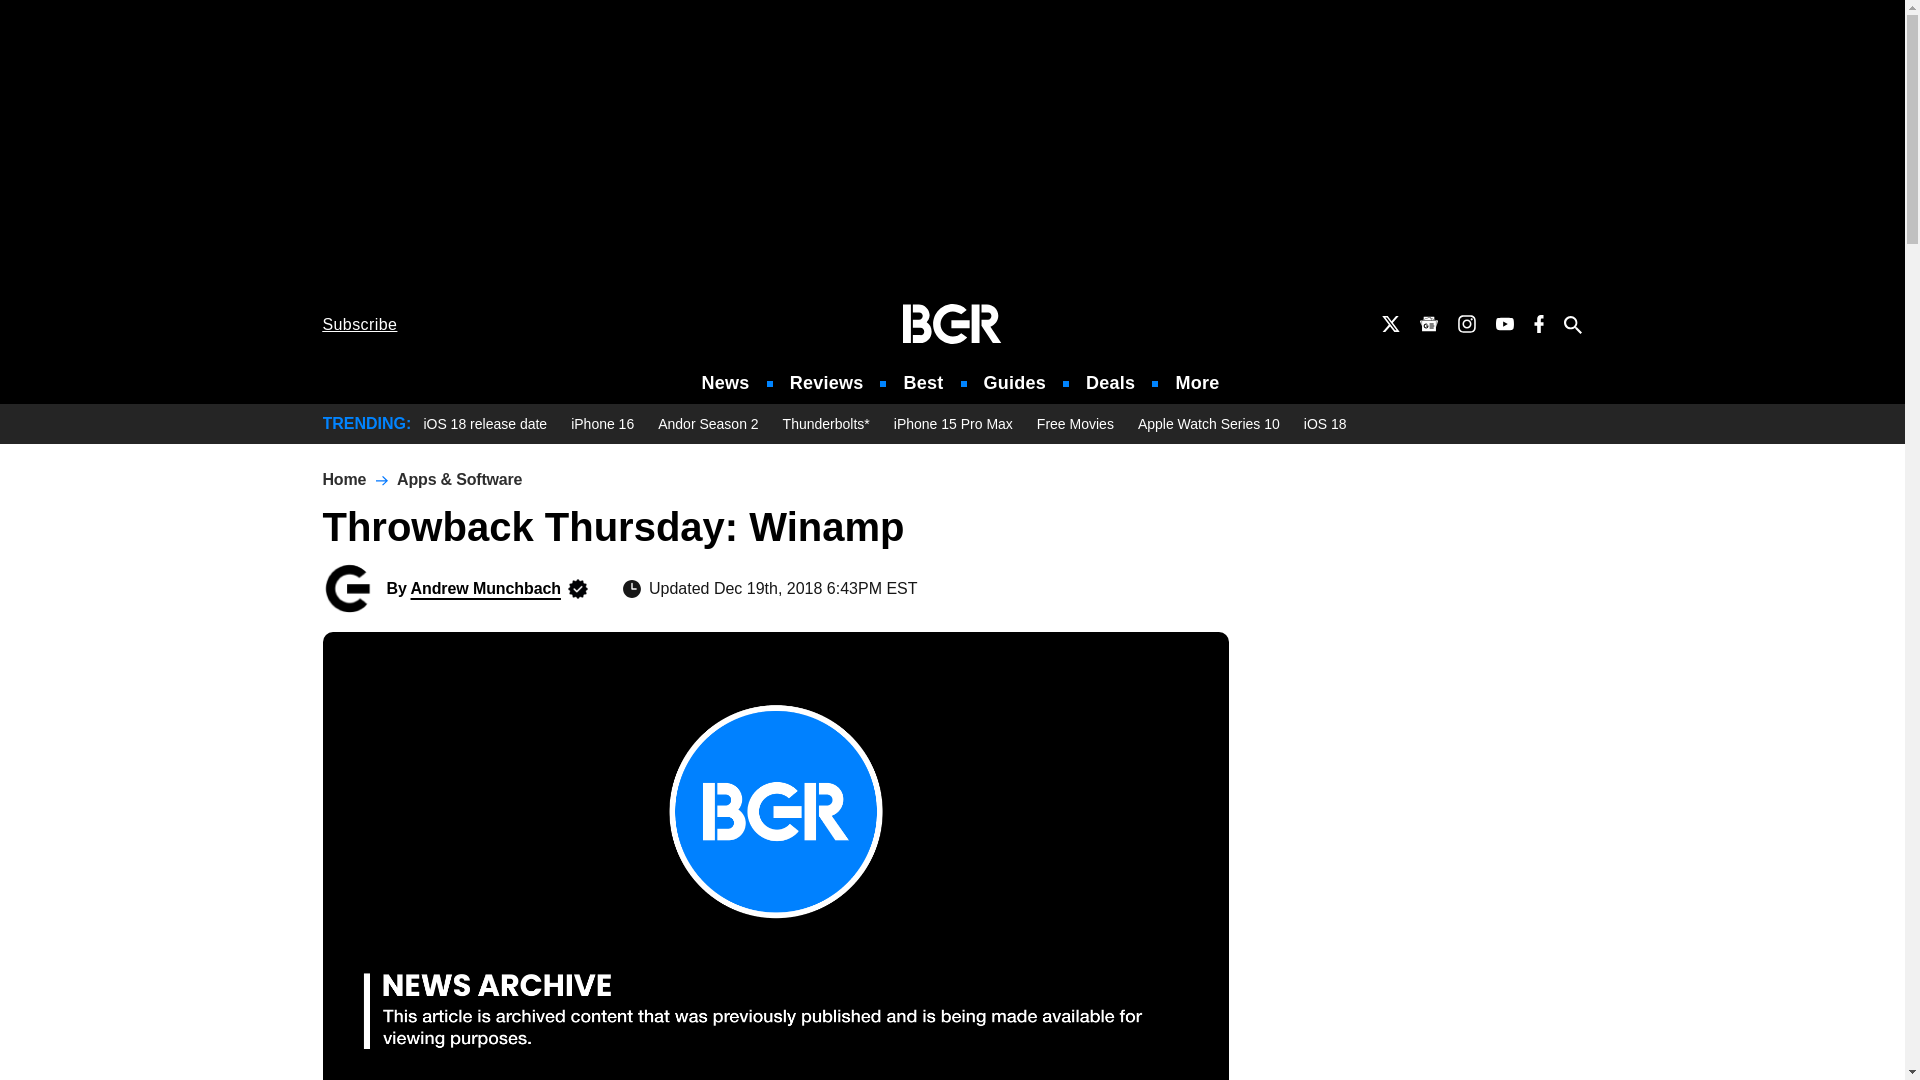  I want to click on News, so click(726, 383).